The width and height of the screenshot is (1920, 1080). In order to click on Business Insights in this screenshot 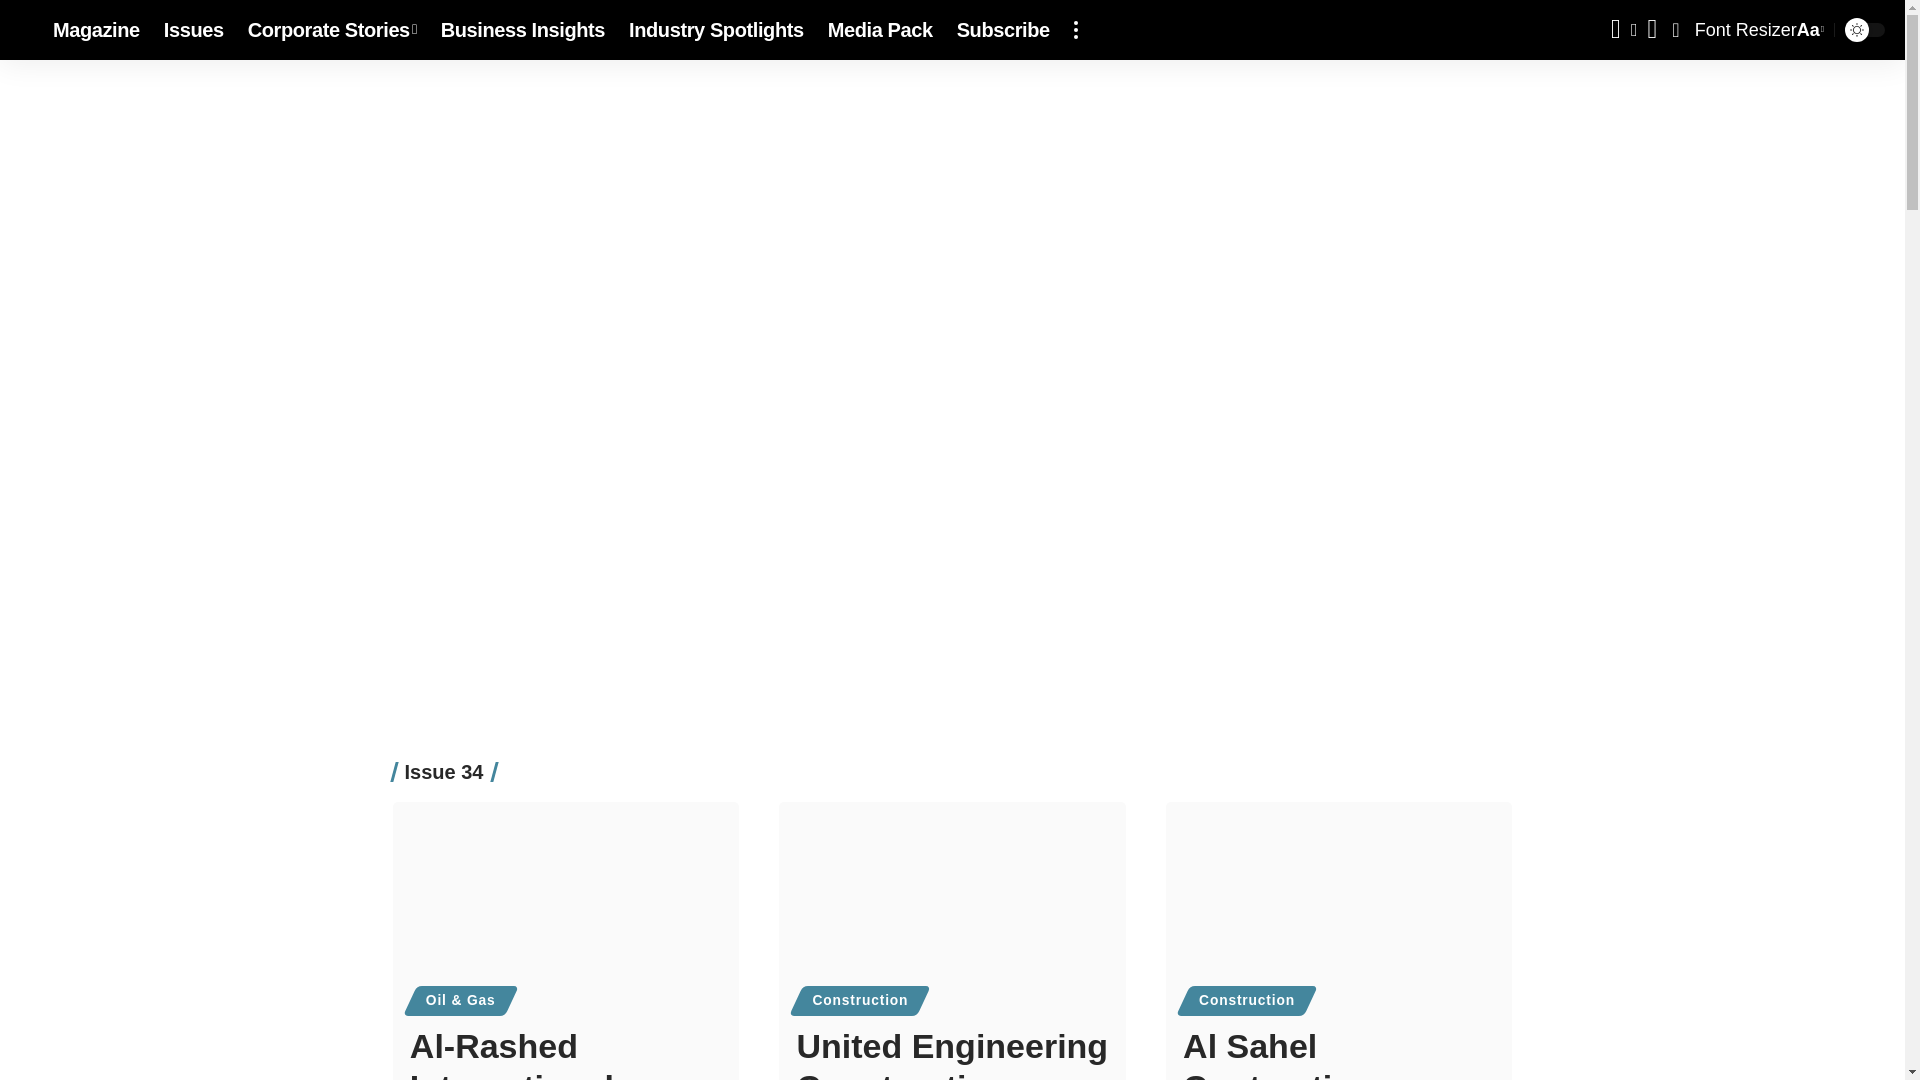, I will do `click(522, 30)`.